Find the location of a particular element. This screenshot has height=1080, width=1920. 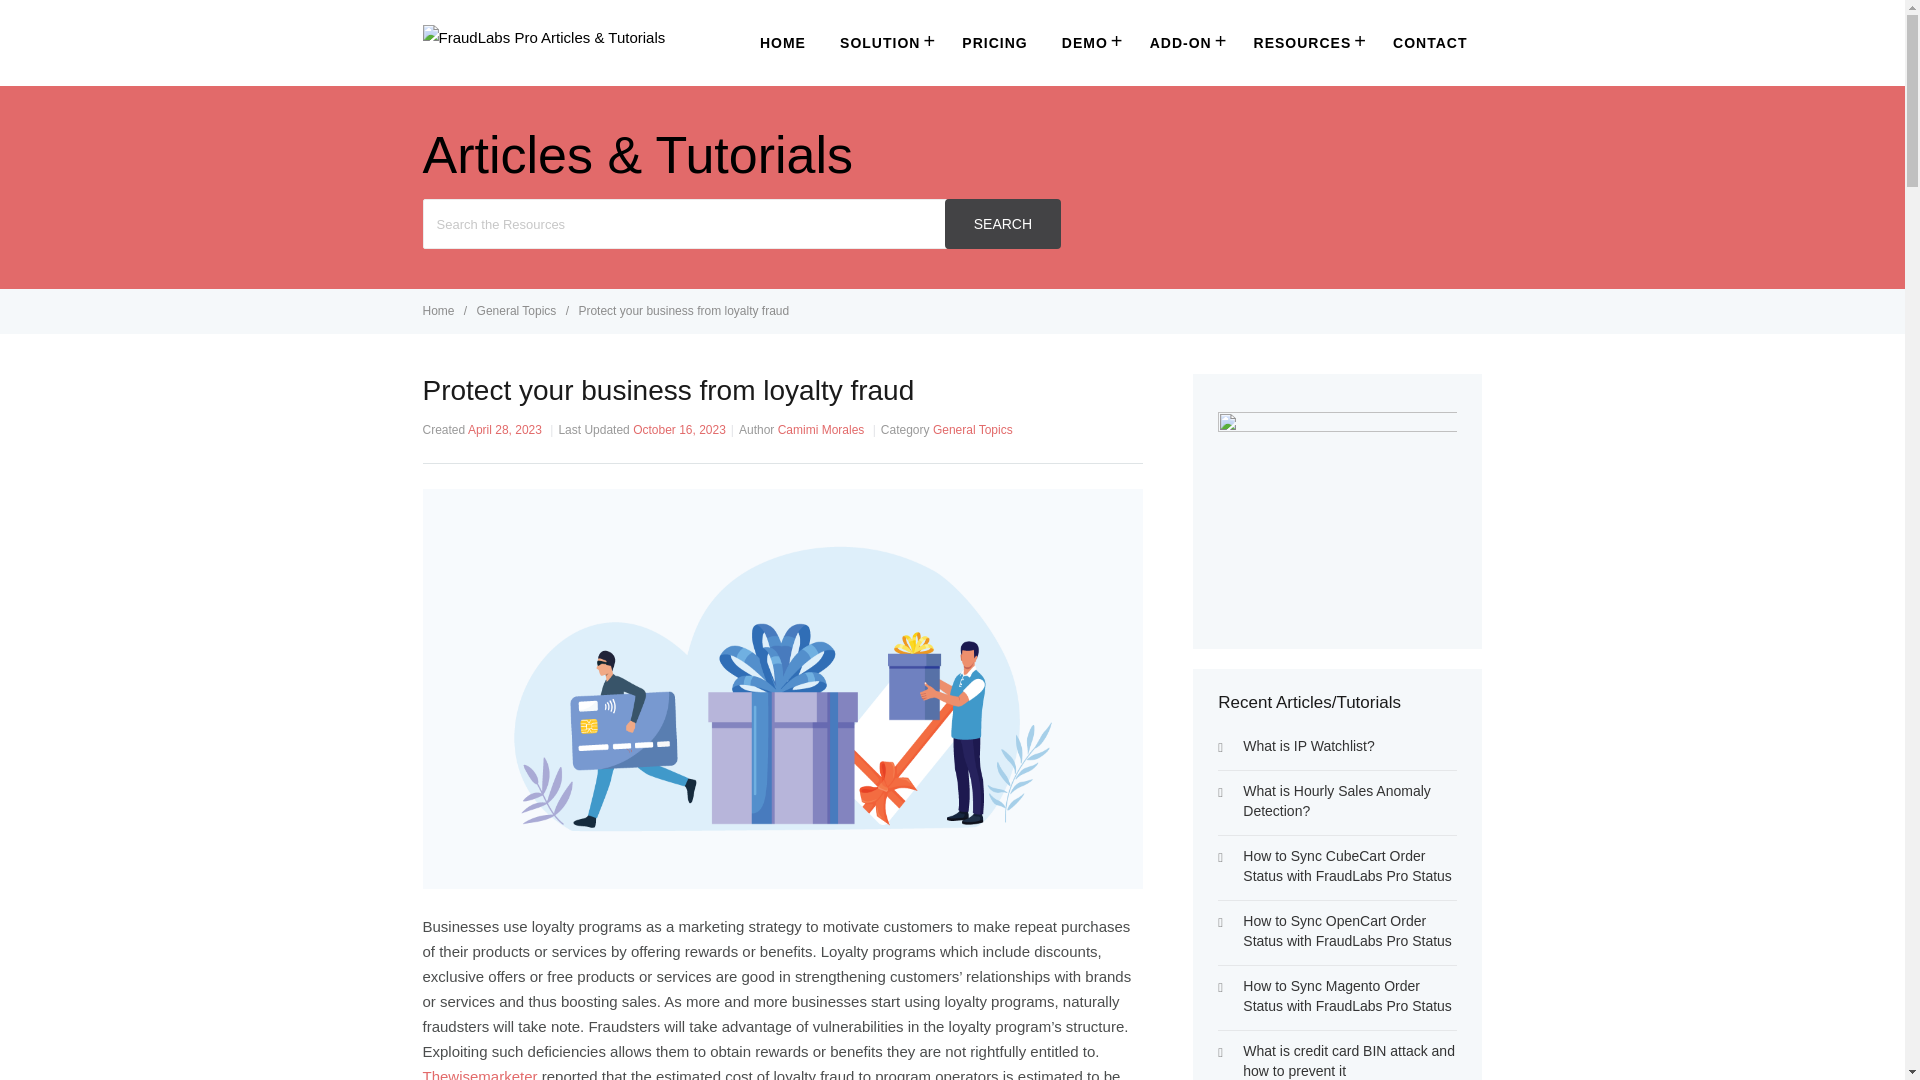

Protect your business from loyalty fraud is located at coordinates (683, 310).